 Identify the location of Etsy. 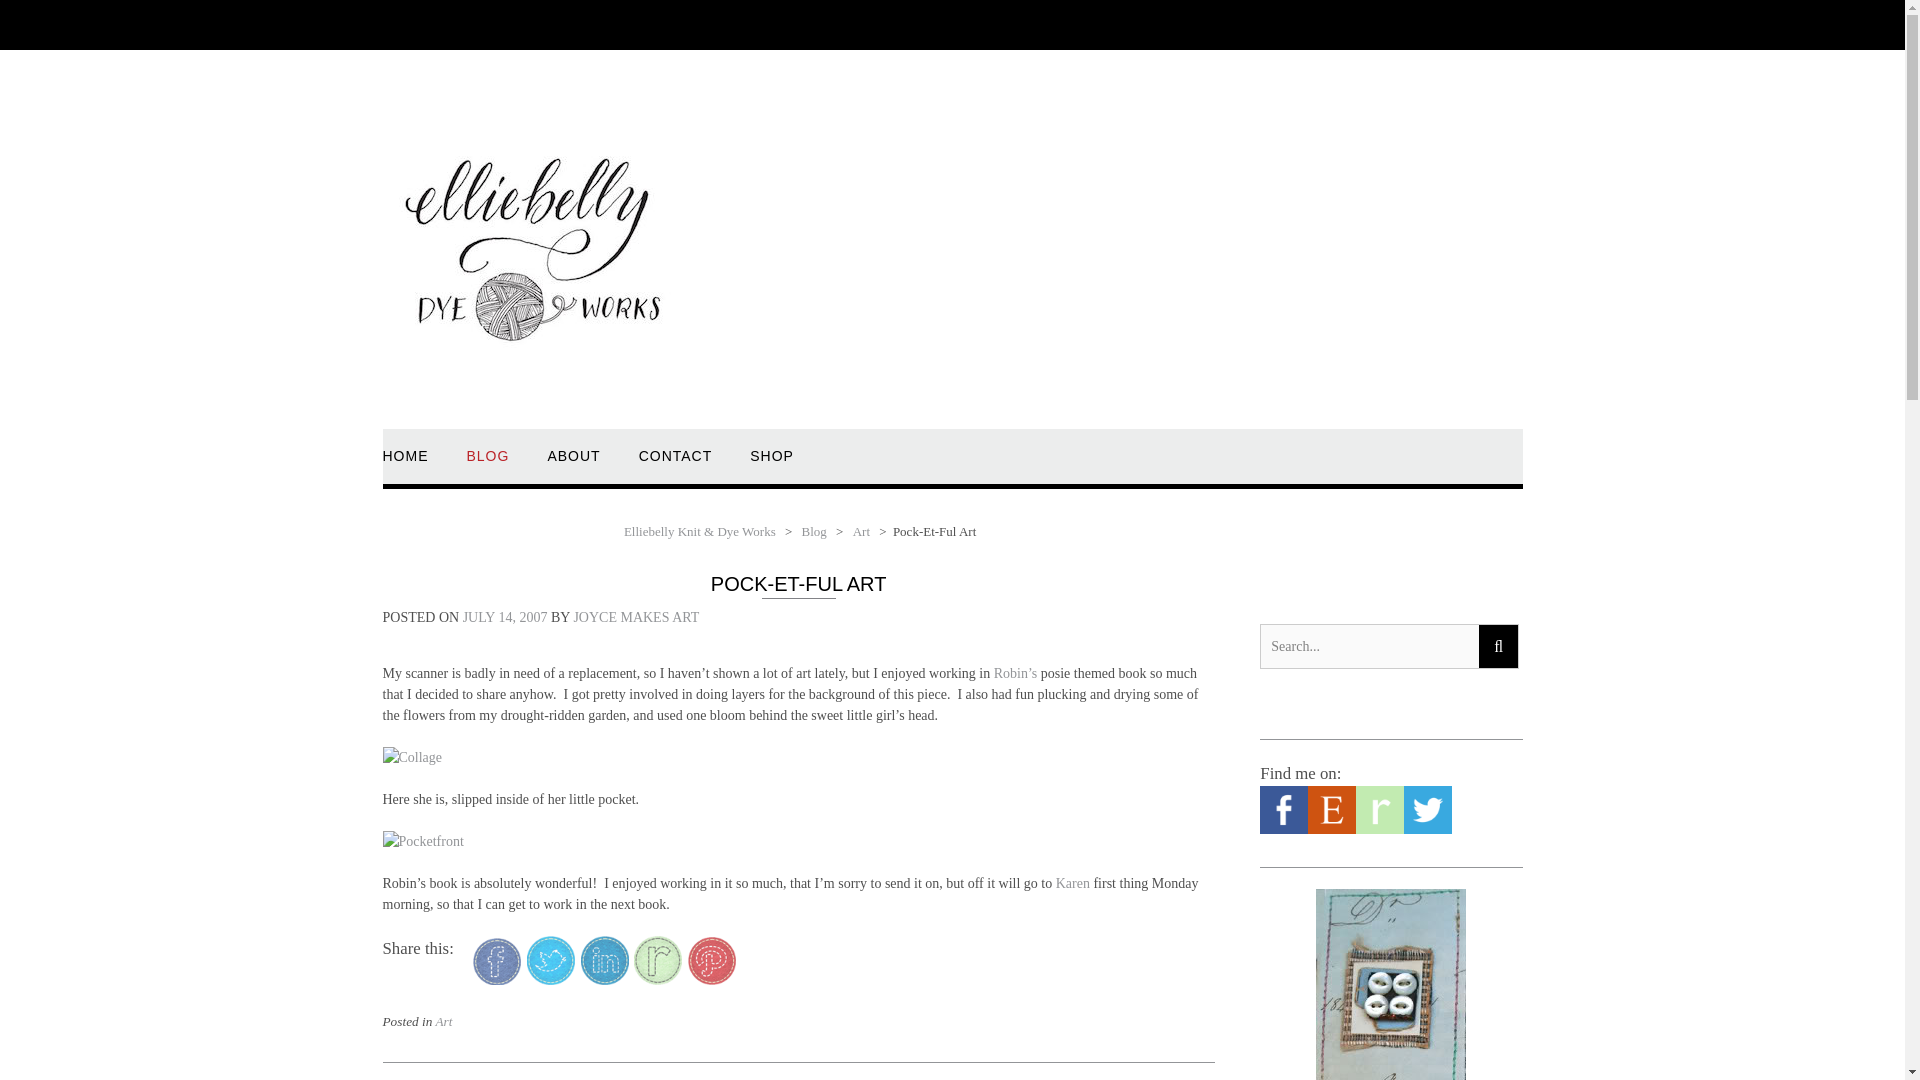
(1331, 829).